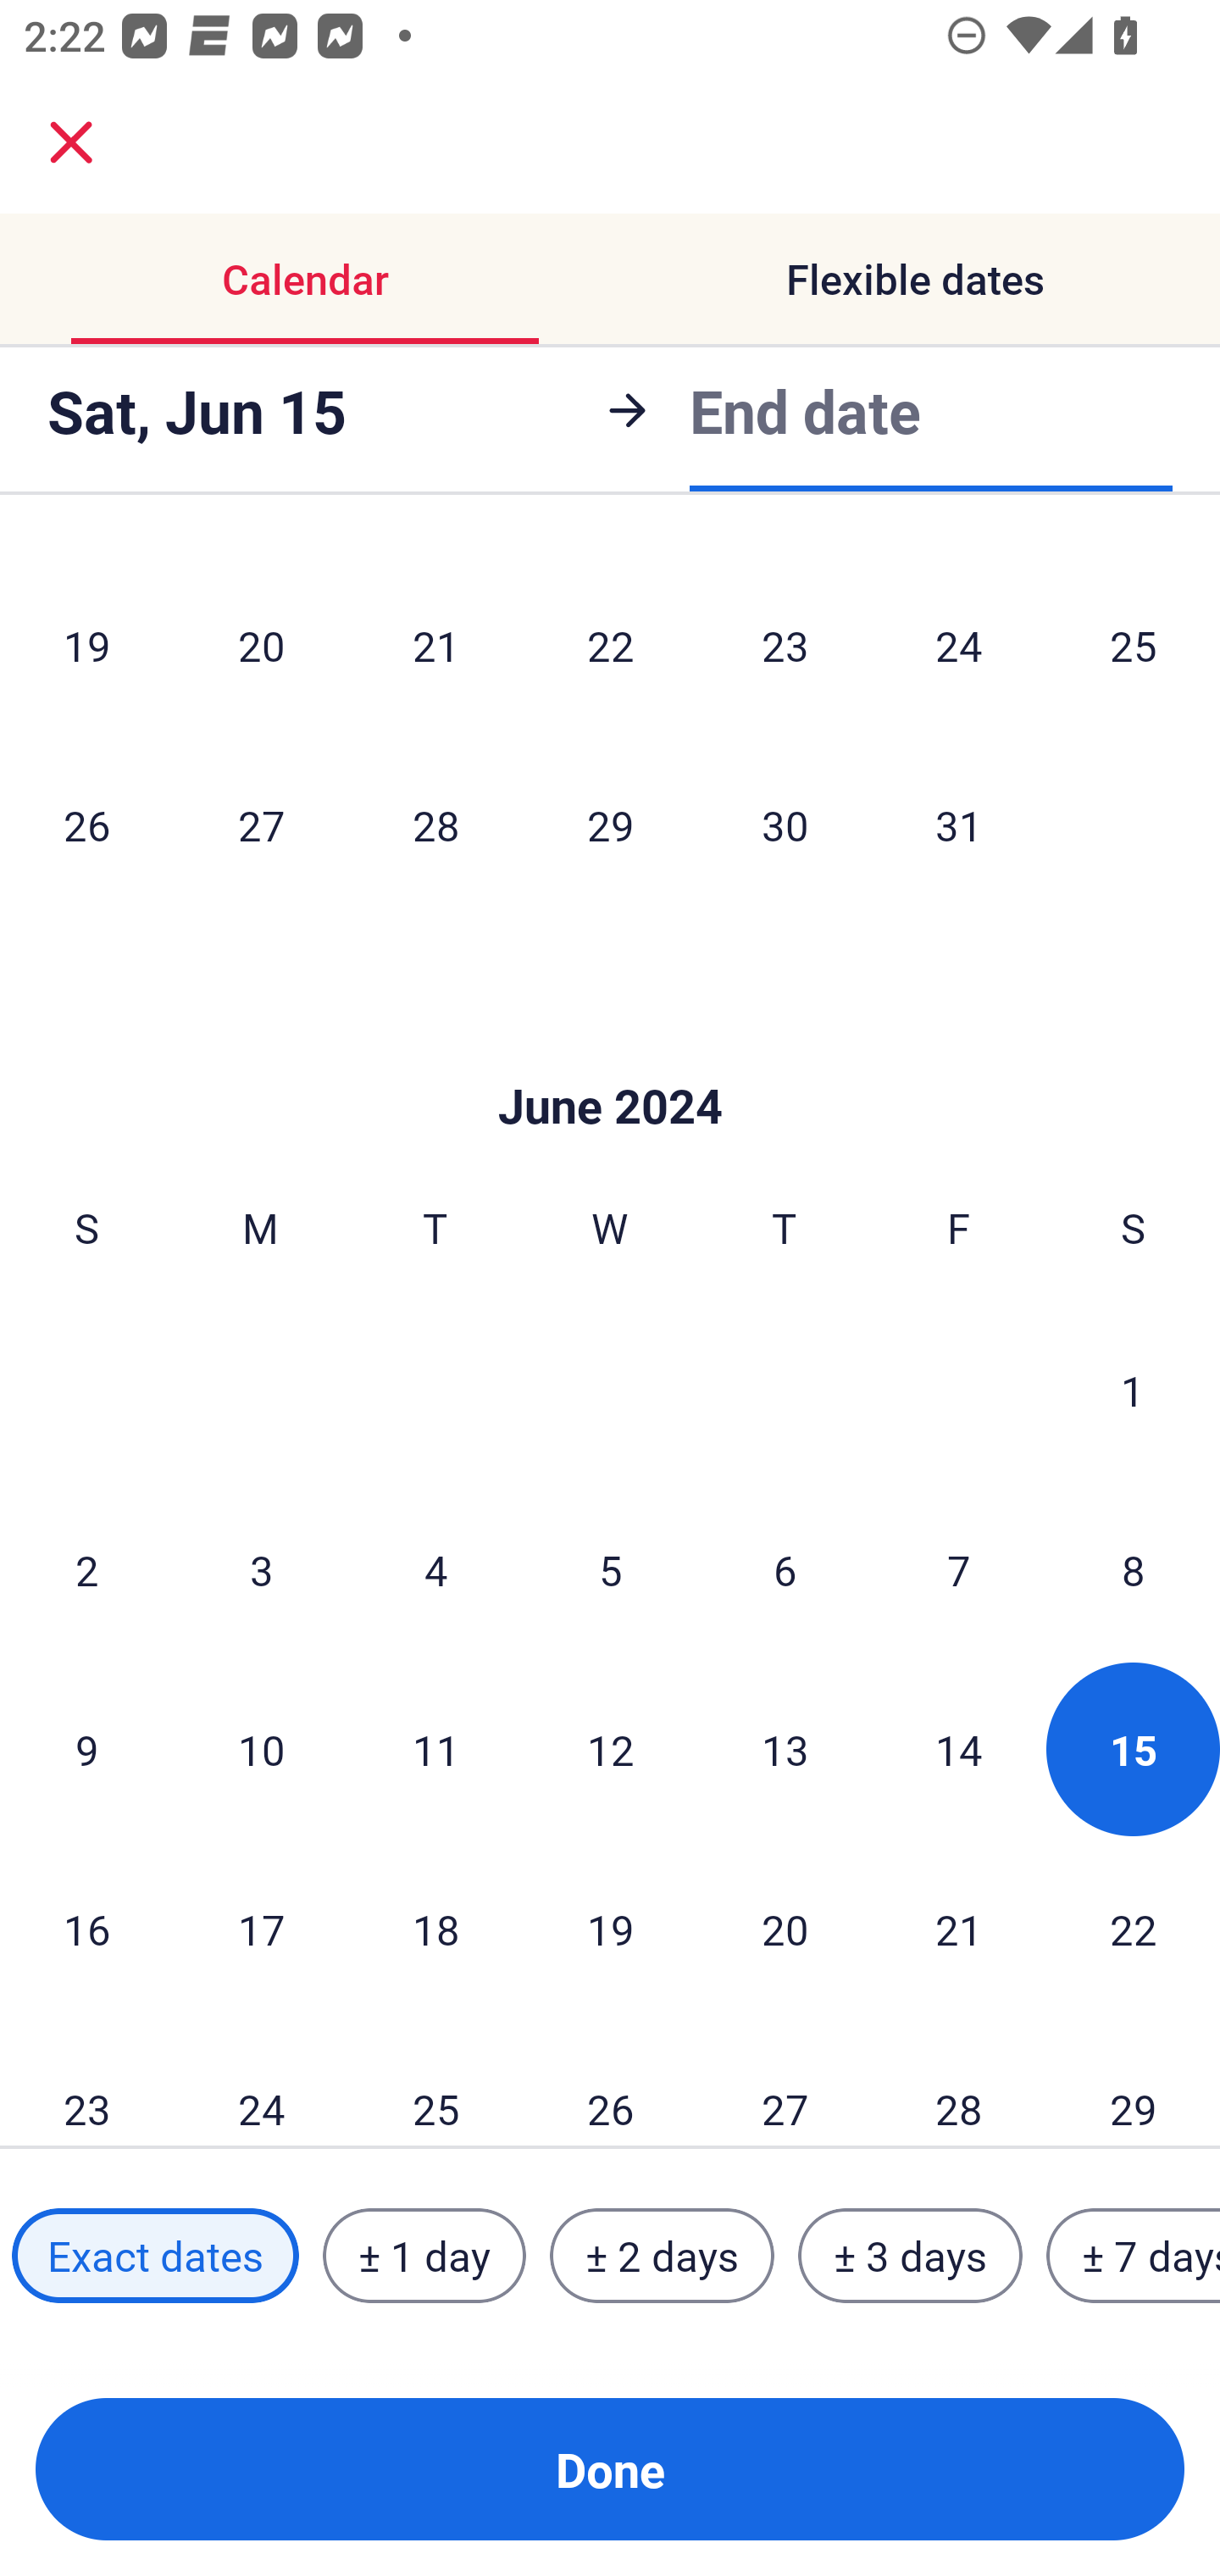 This screenshot has height=2576, width=1220. Describe the element at coordinates (86, 1749) in the screenshot. I see `9 Sunday, June 9, 2024` at that location.